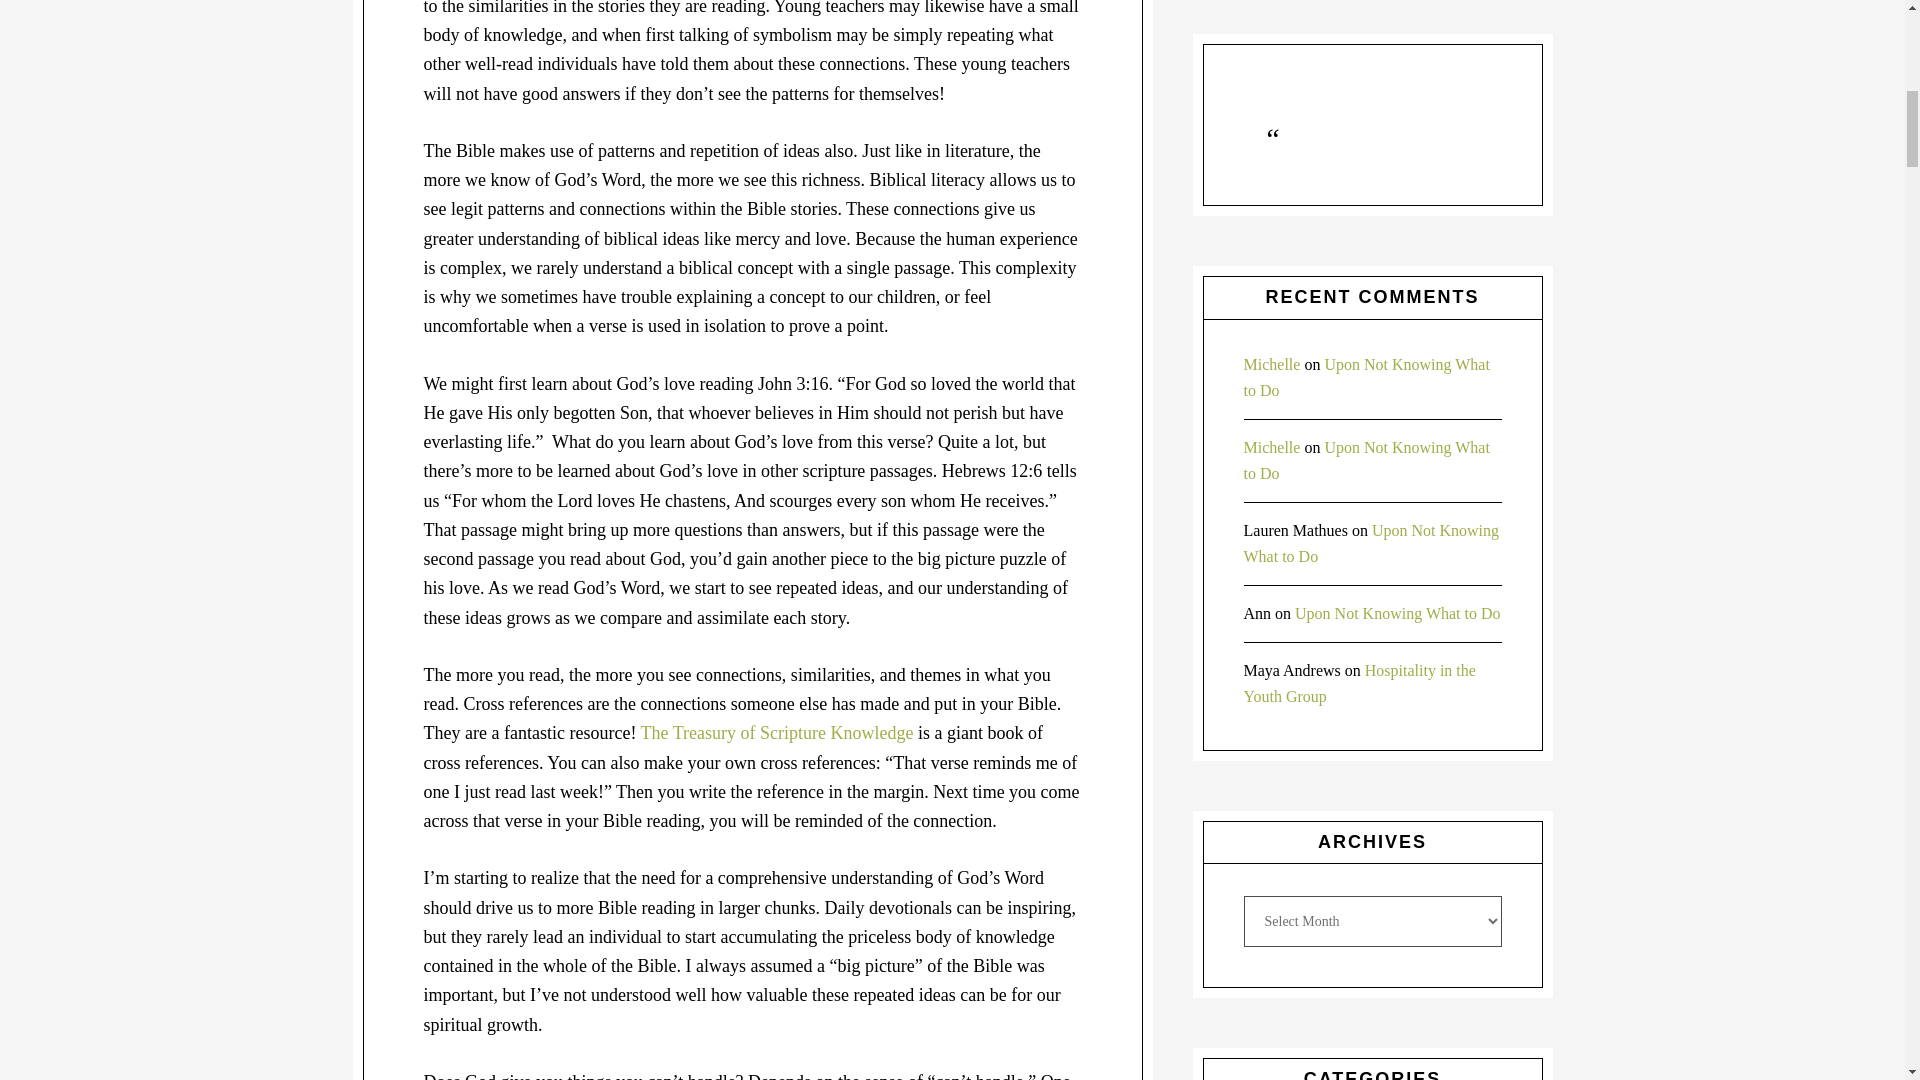 The height and width of the screenshot is (1080, 1920). Describe the element at coordinates (1272, 364) in the screenshot. I see `Michelle` at that location.